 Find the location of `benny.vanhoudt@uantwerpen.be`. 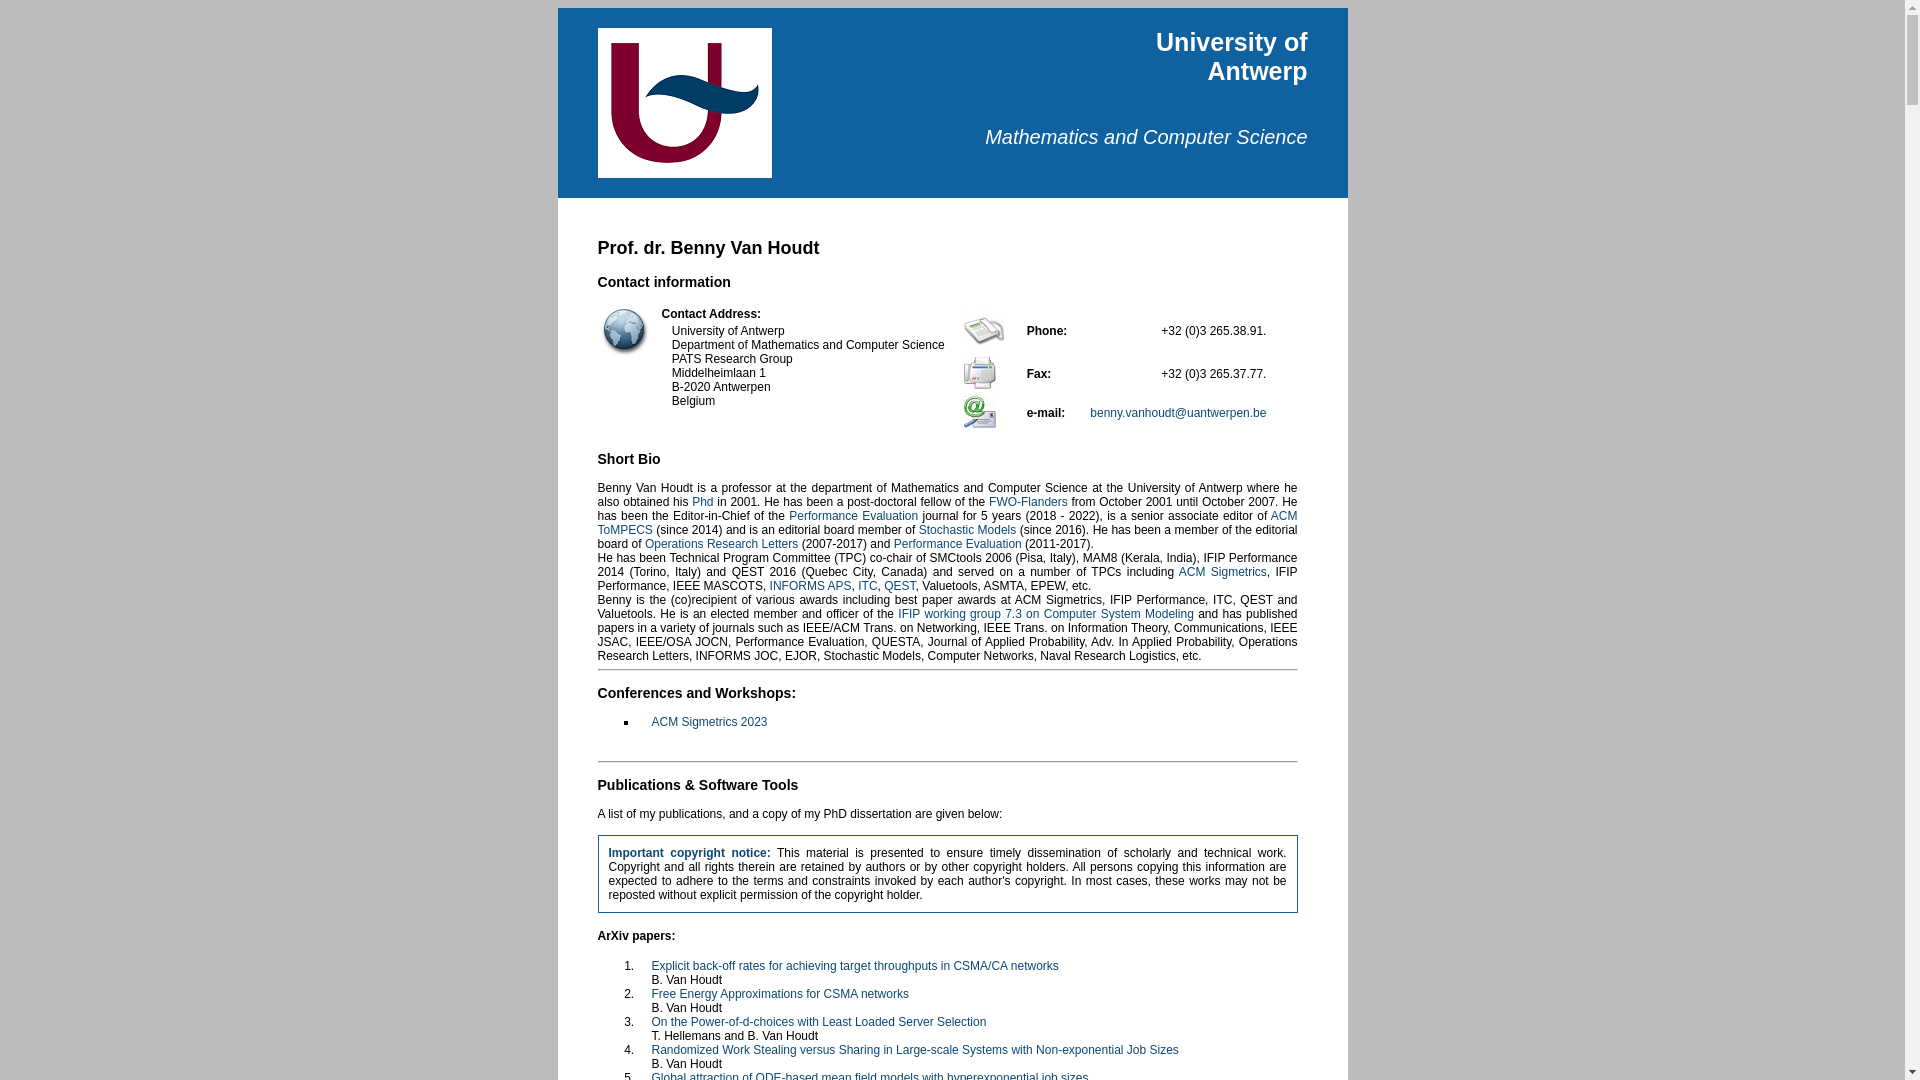

benny.vanhoudt@uantwerpen.be is located at coordinates (1178, 413).